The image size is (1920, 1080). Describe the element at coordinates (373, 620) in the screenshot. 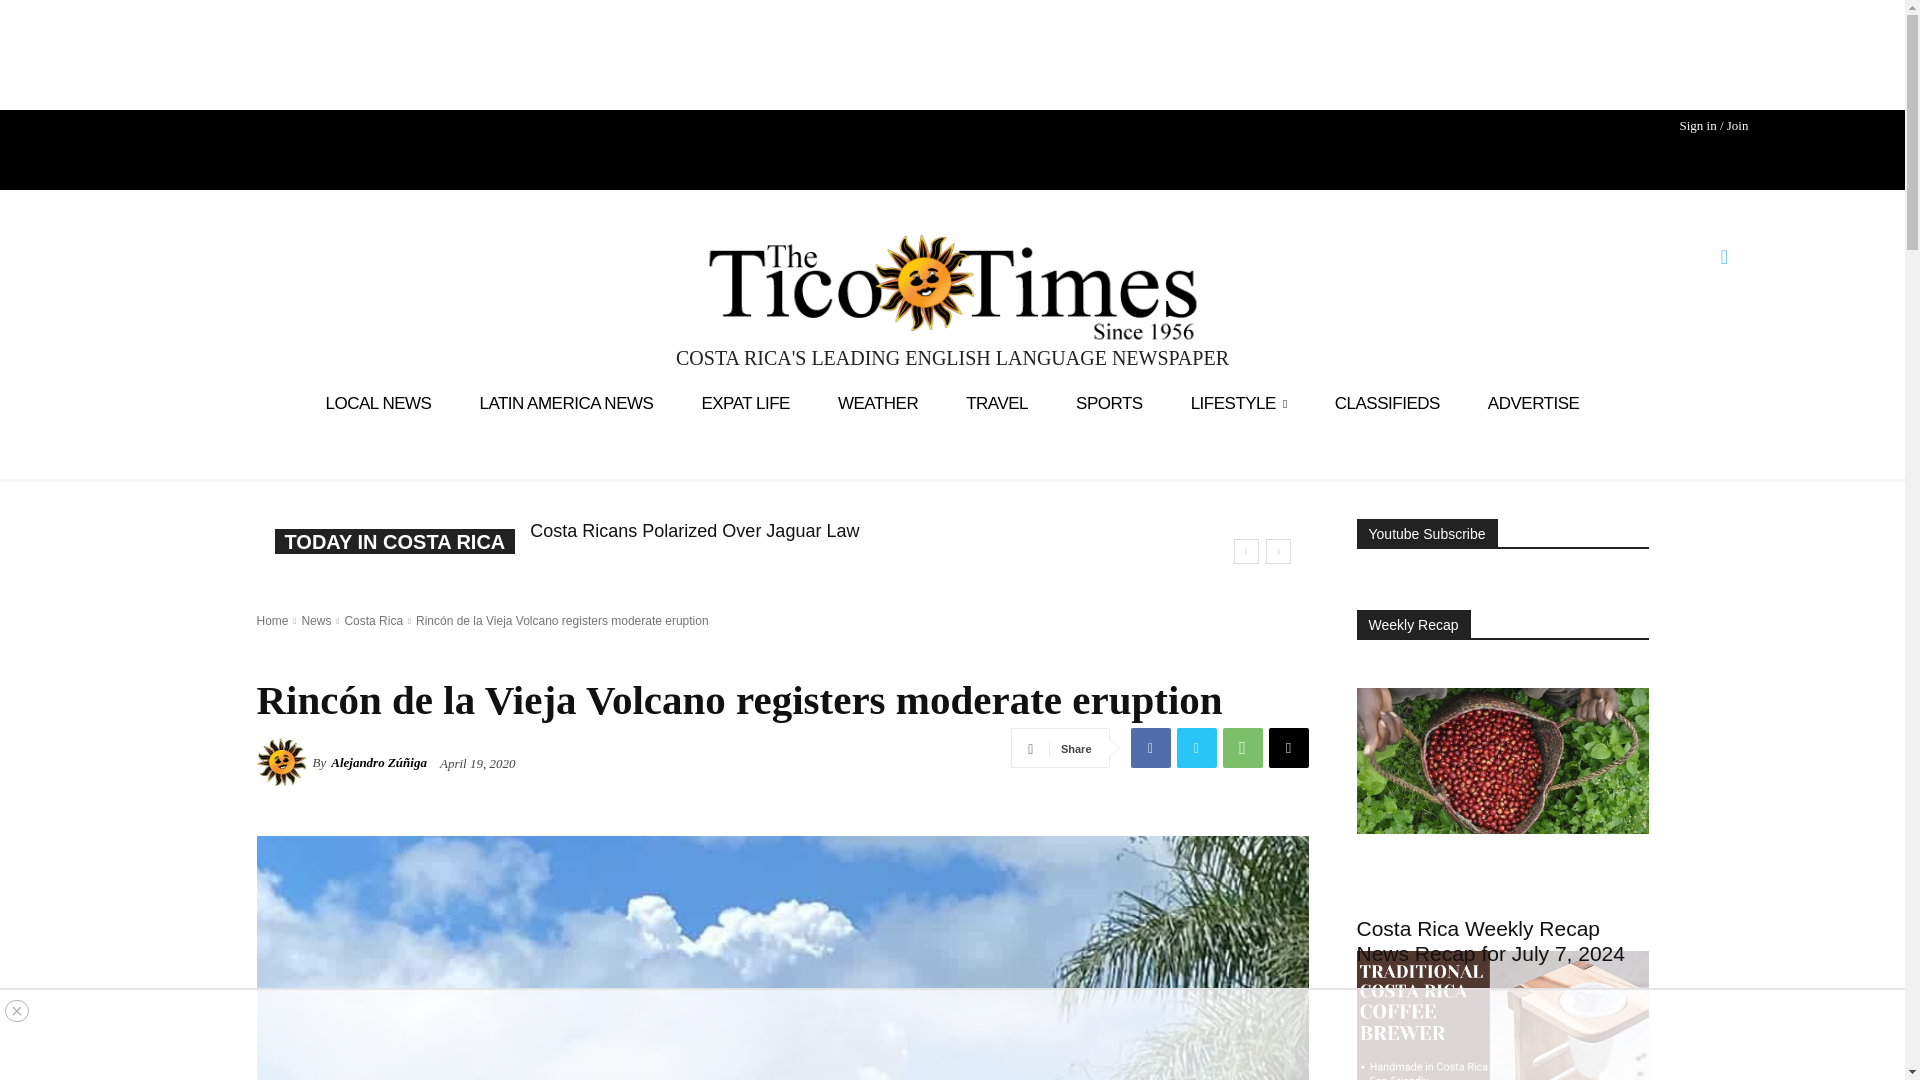

I see `View all posts in Costa Rica` at that location.